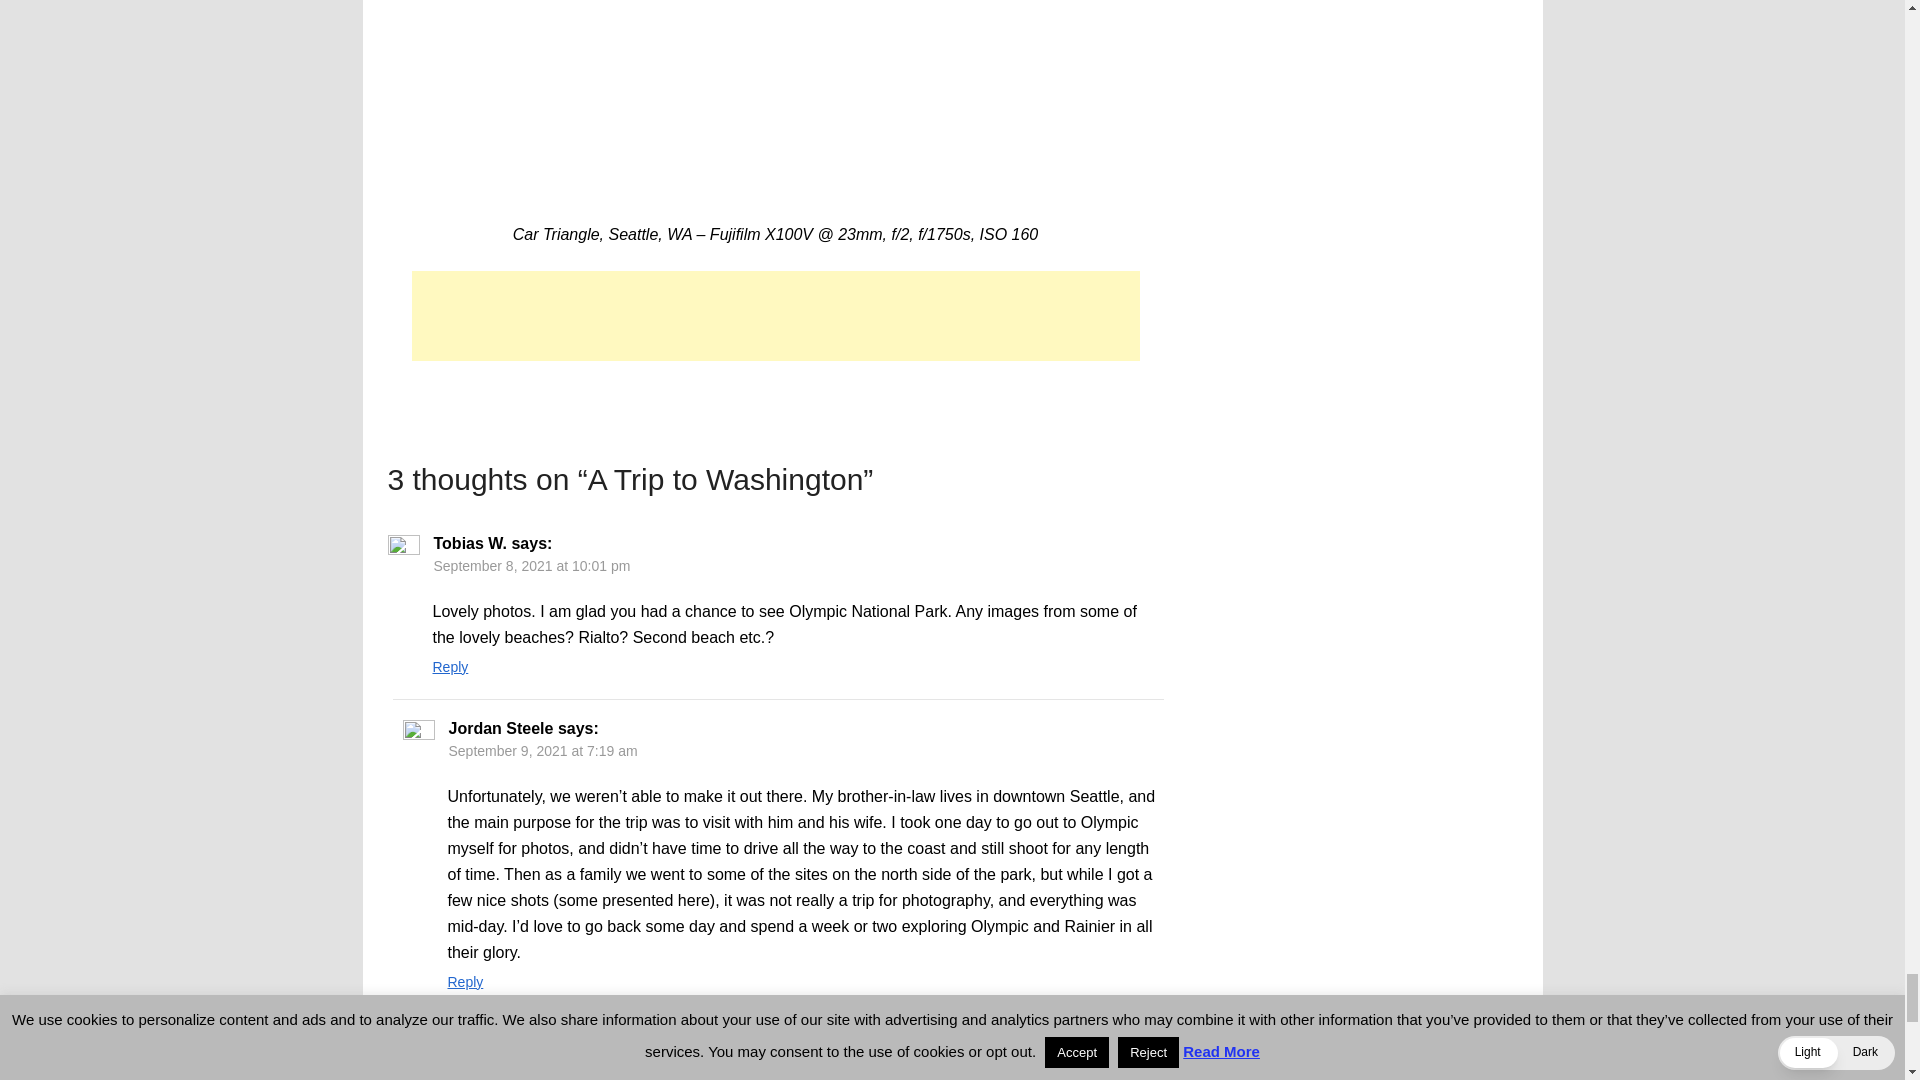 This screenshot has width=1920, height=1080. Describe the element at coordinates (450, 666) in the screenshot. I see `Reply` at that location.